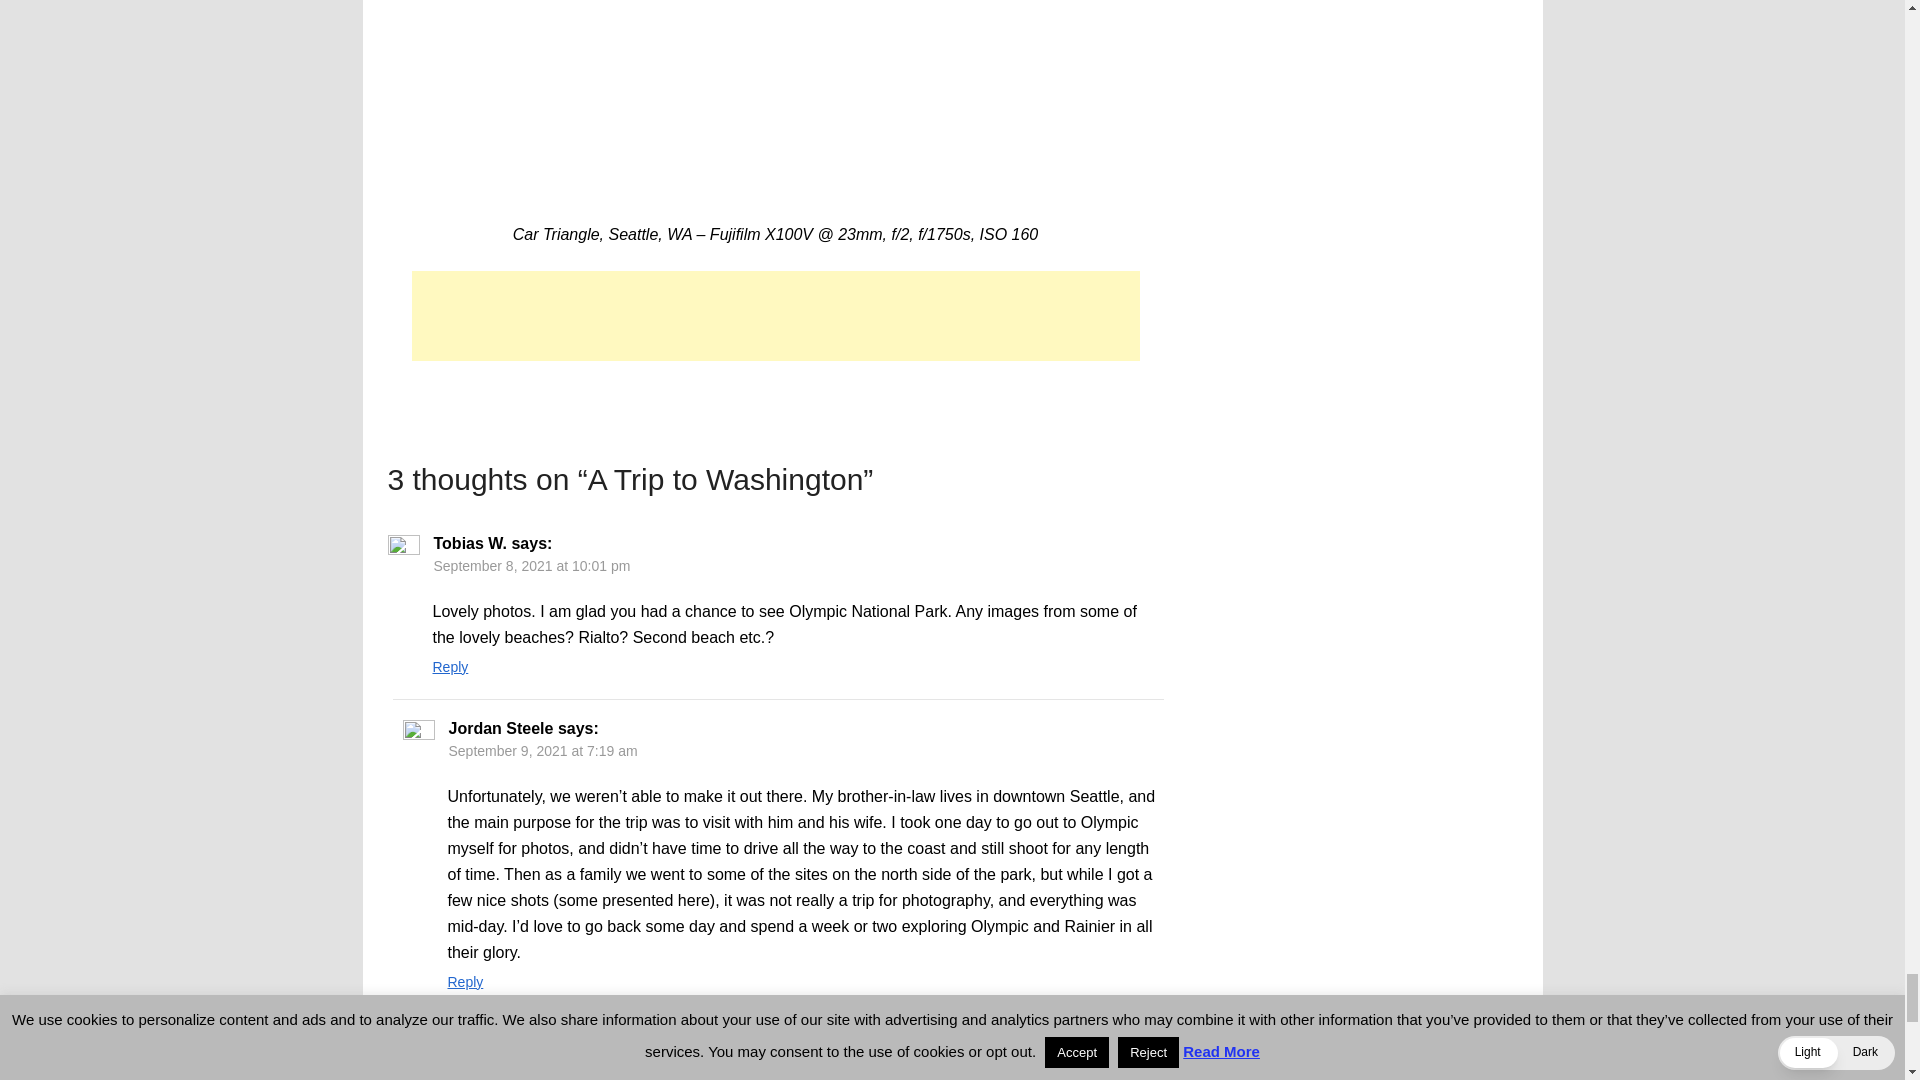 This screenshot has width=1920, height=1080. Describe the element at coordinates (450, 666) in the screenshot. I see `Reply` at that location.